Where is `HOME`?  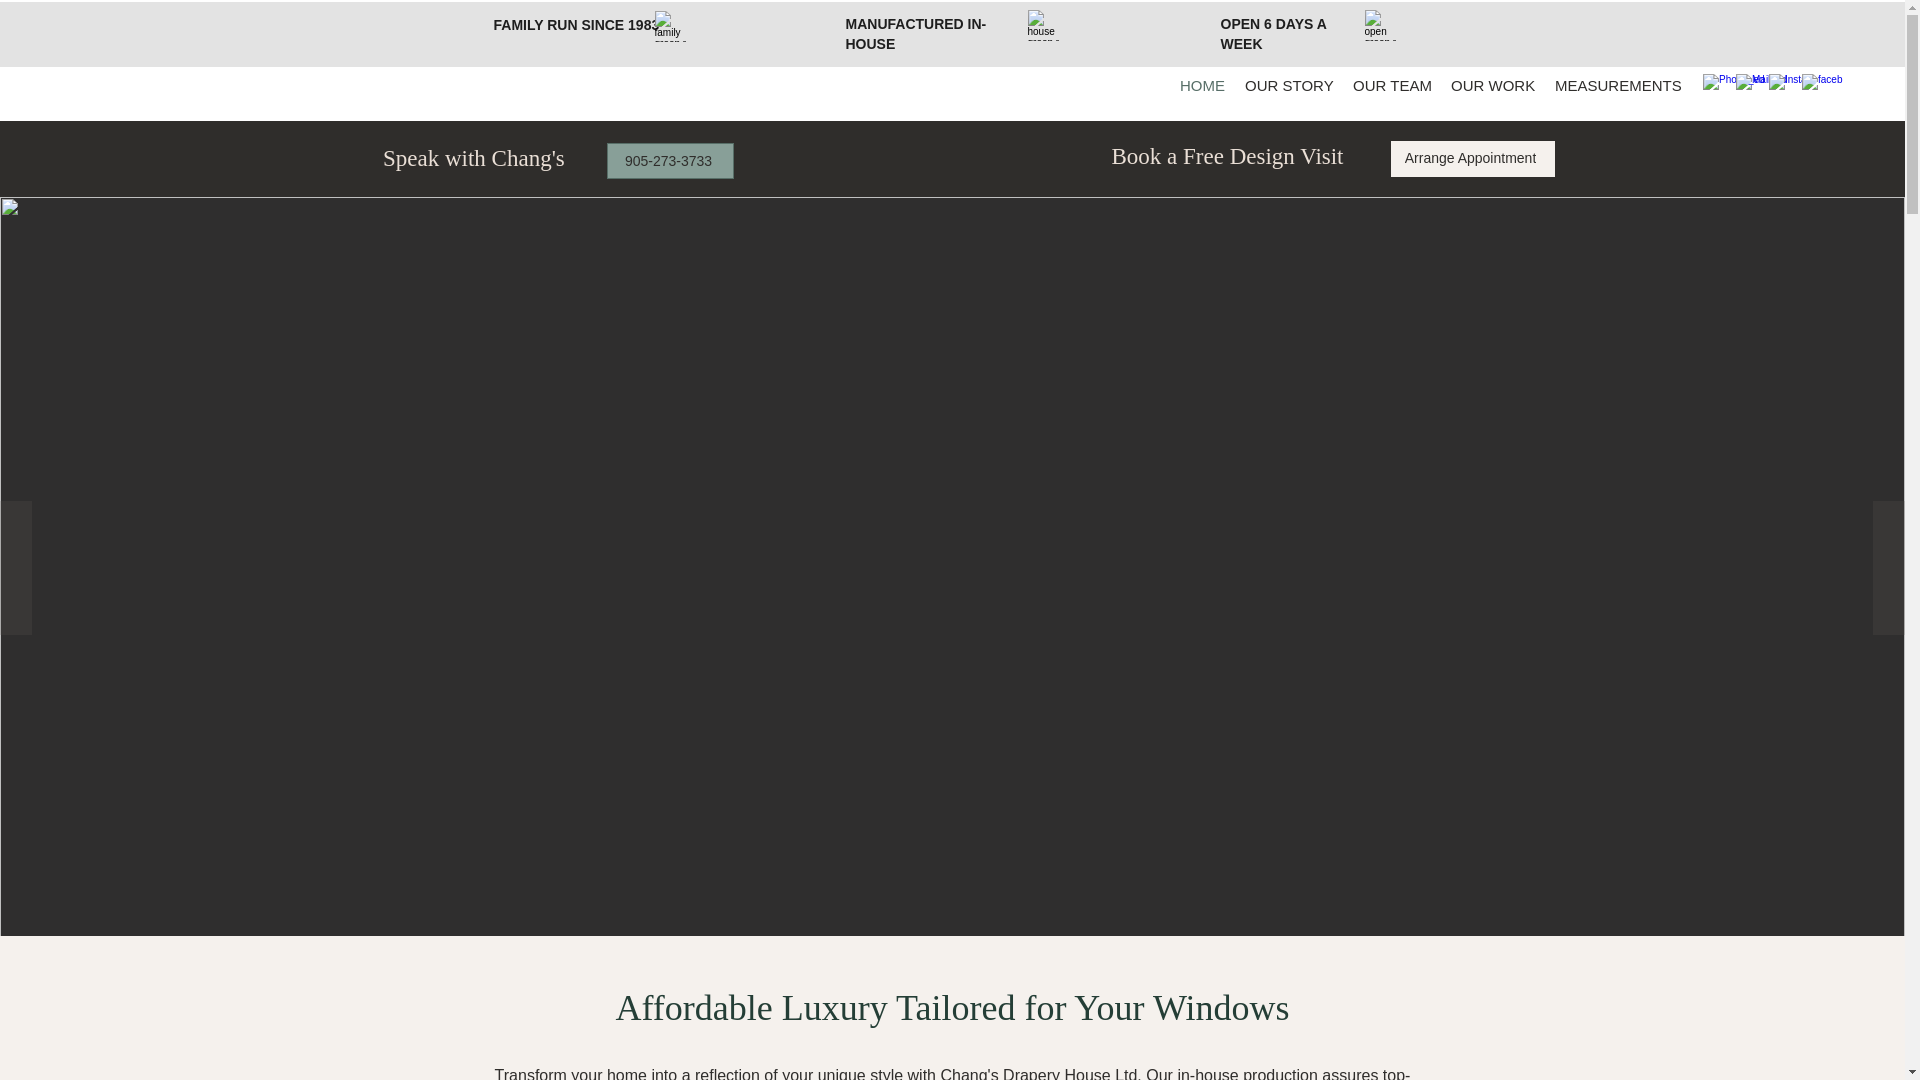
HOME is located at coordinates (1202, 86).